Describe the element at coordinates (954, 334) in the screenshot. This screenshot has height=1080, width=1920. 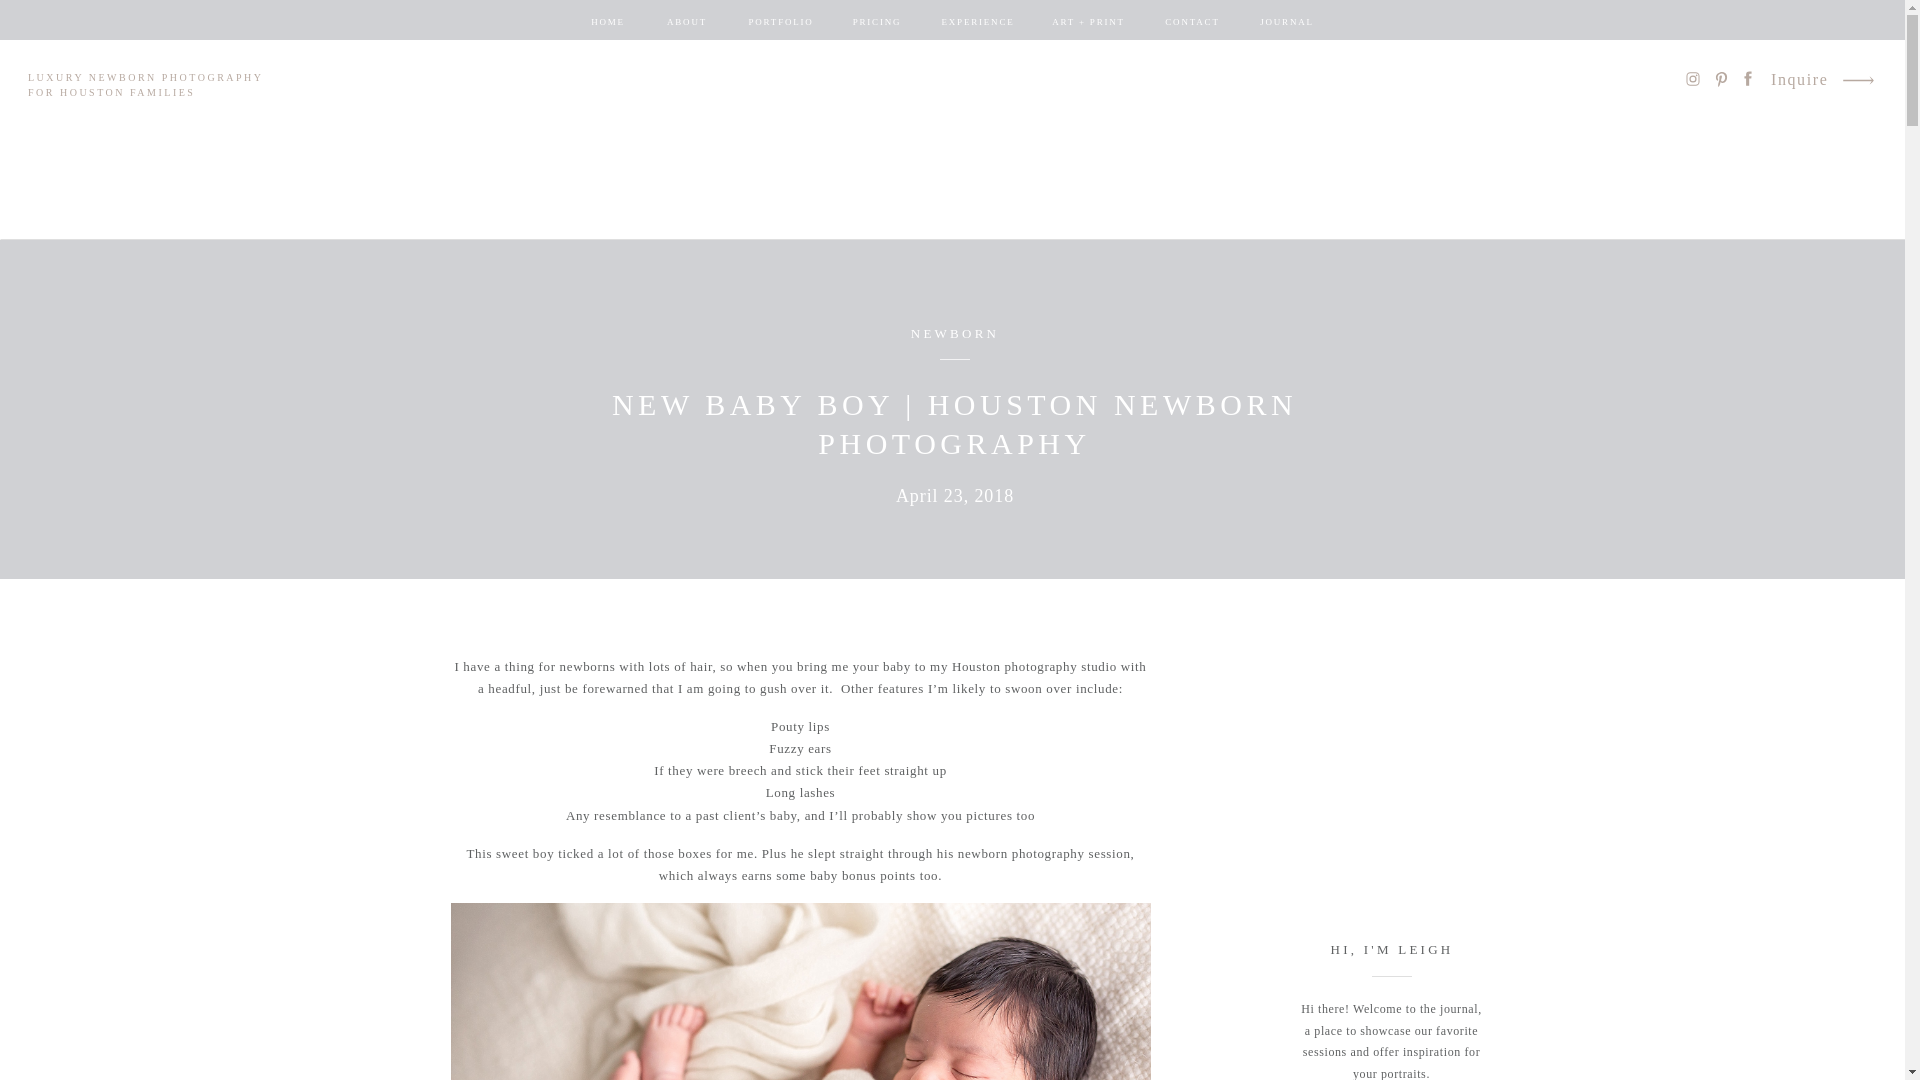
I see `NEWBORN` at that location.